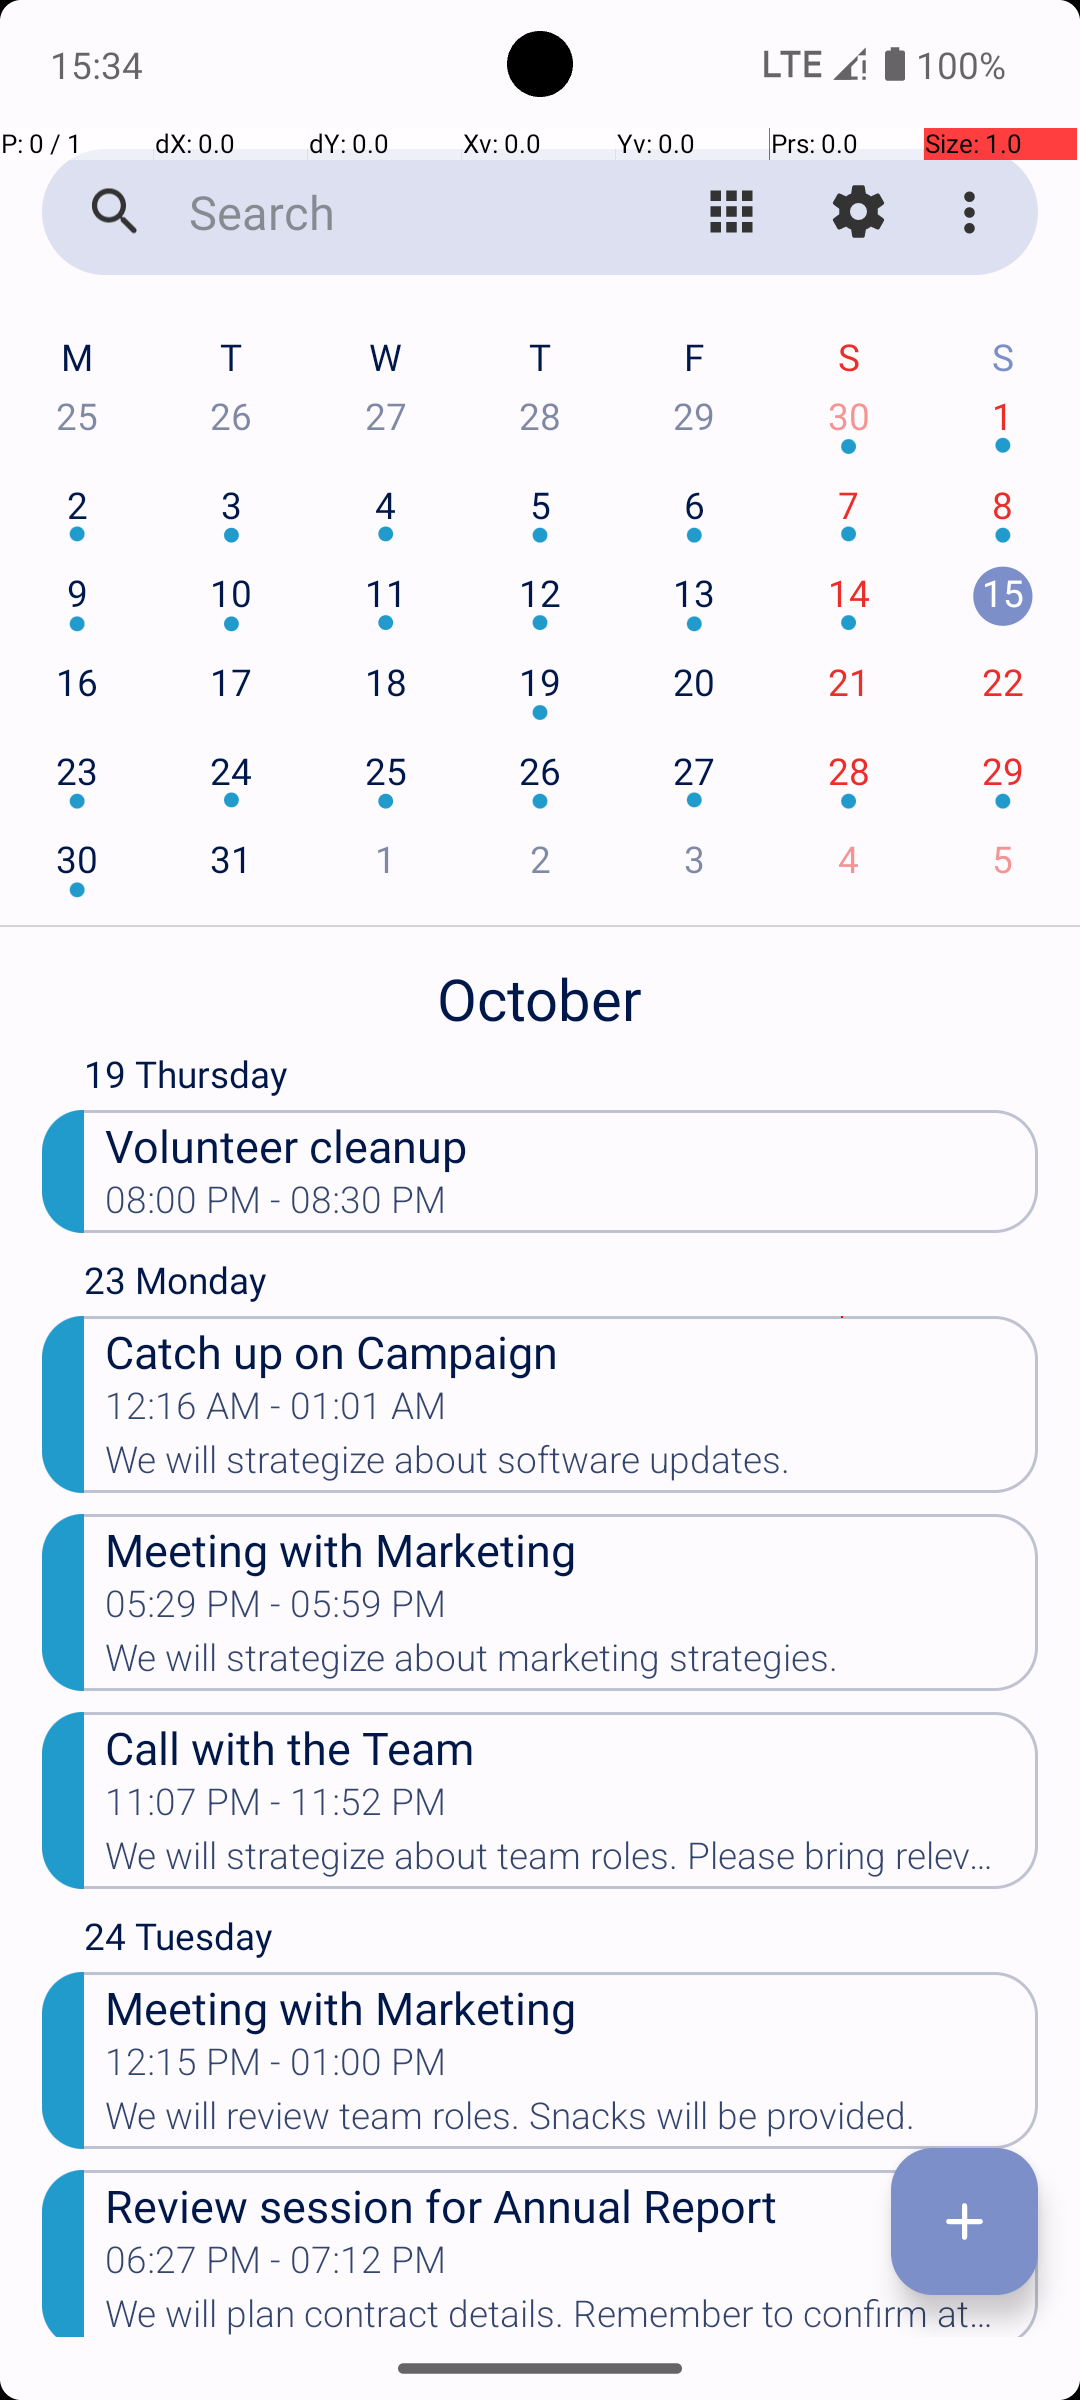  What do you see at coordinates (572, 1466) in the screenshot?
I see `We will strategize about software updates.` at bounding box center [572, 1466].